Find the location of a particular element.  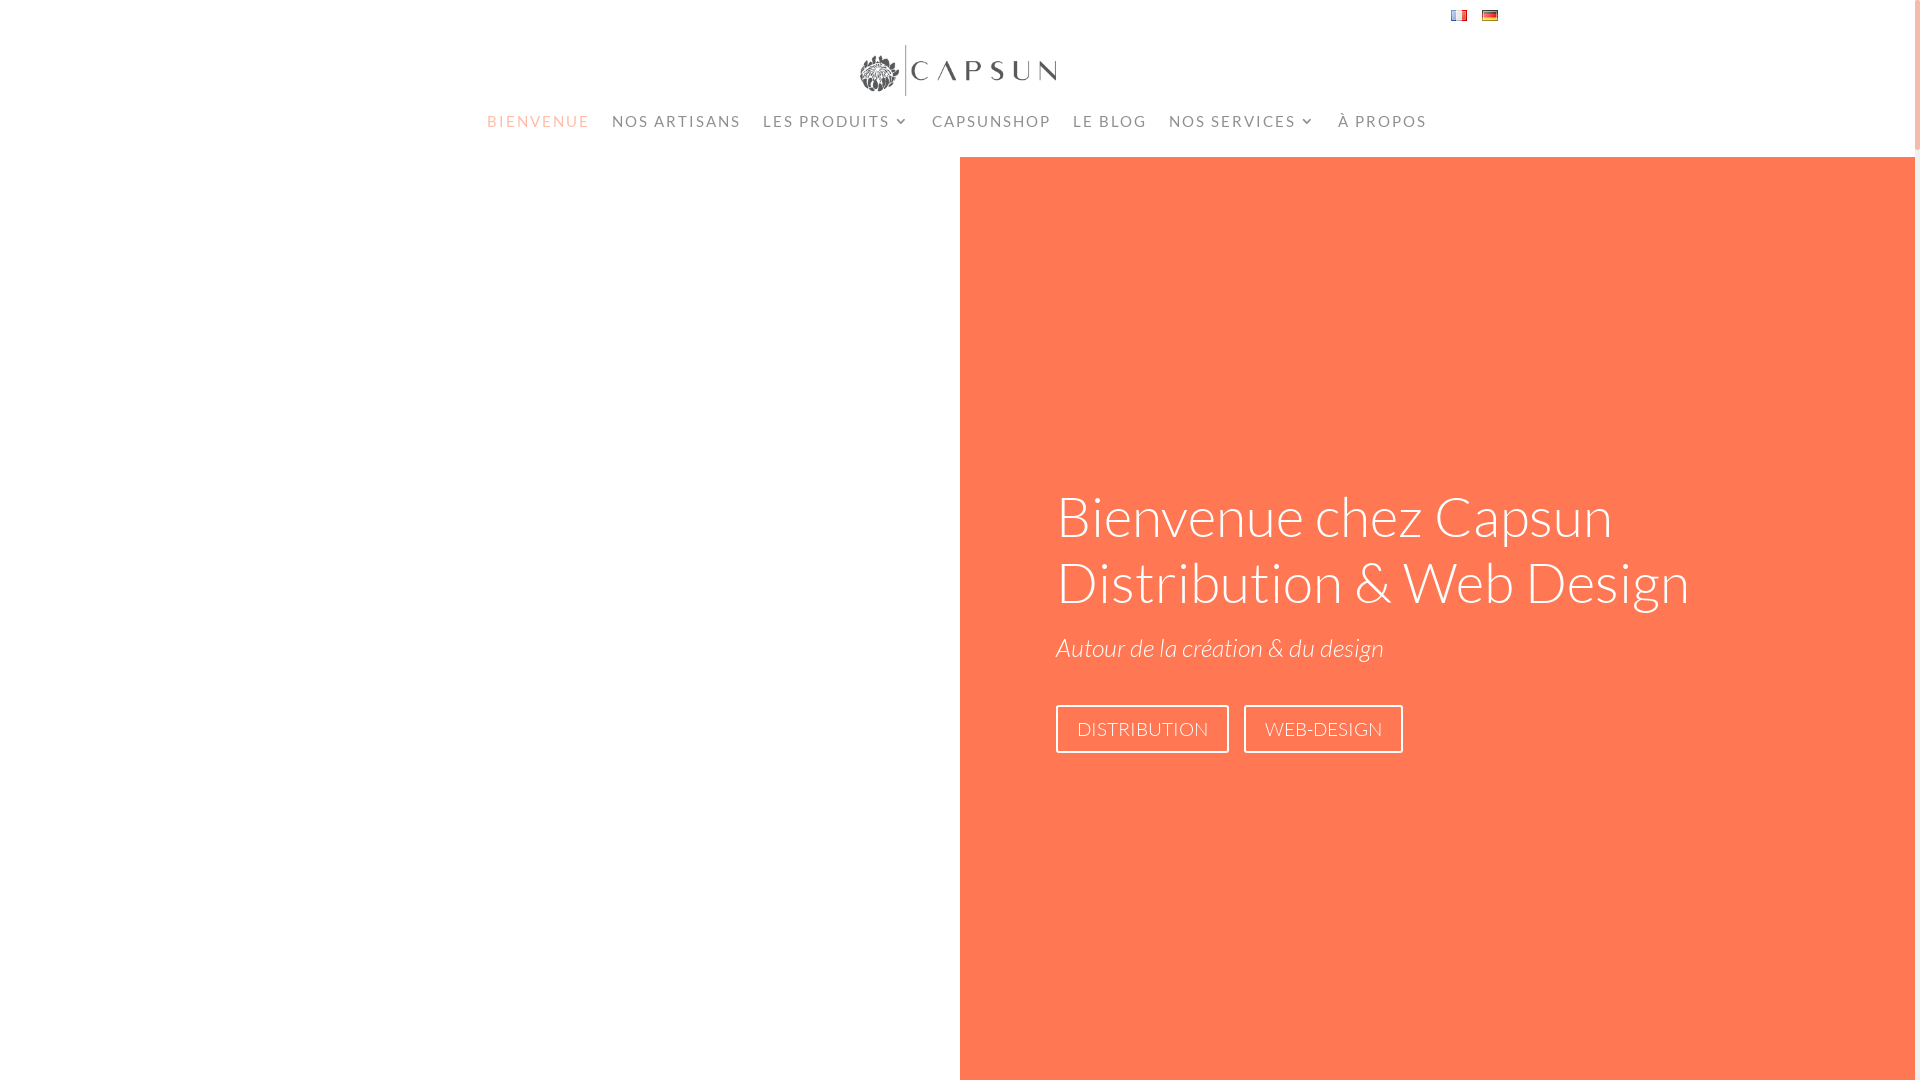

LE BLOG is located at coordinates (1109, 128).